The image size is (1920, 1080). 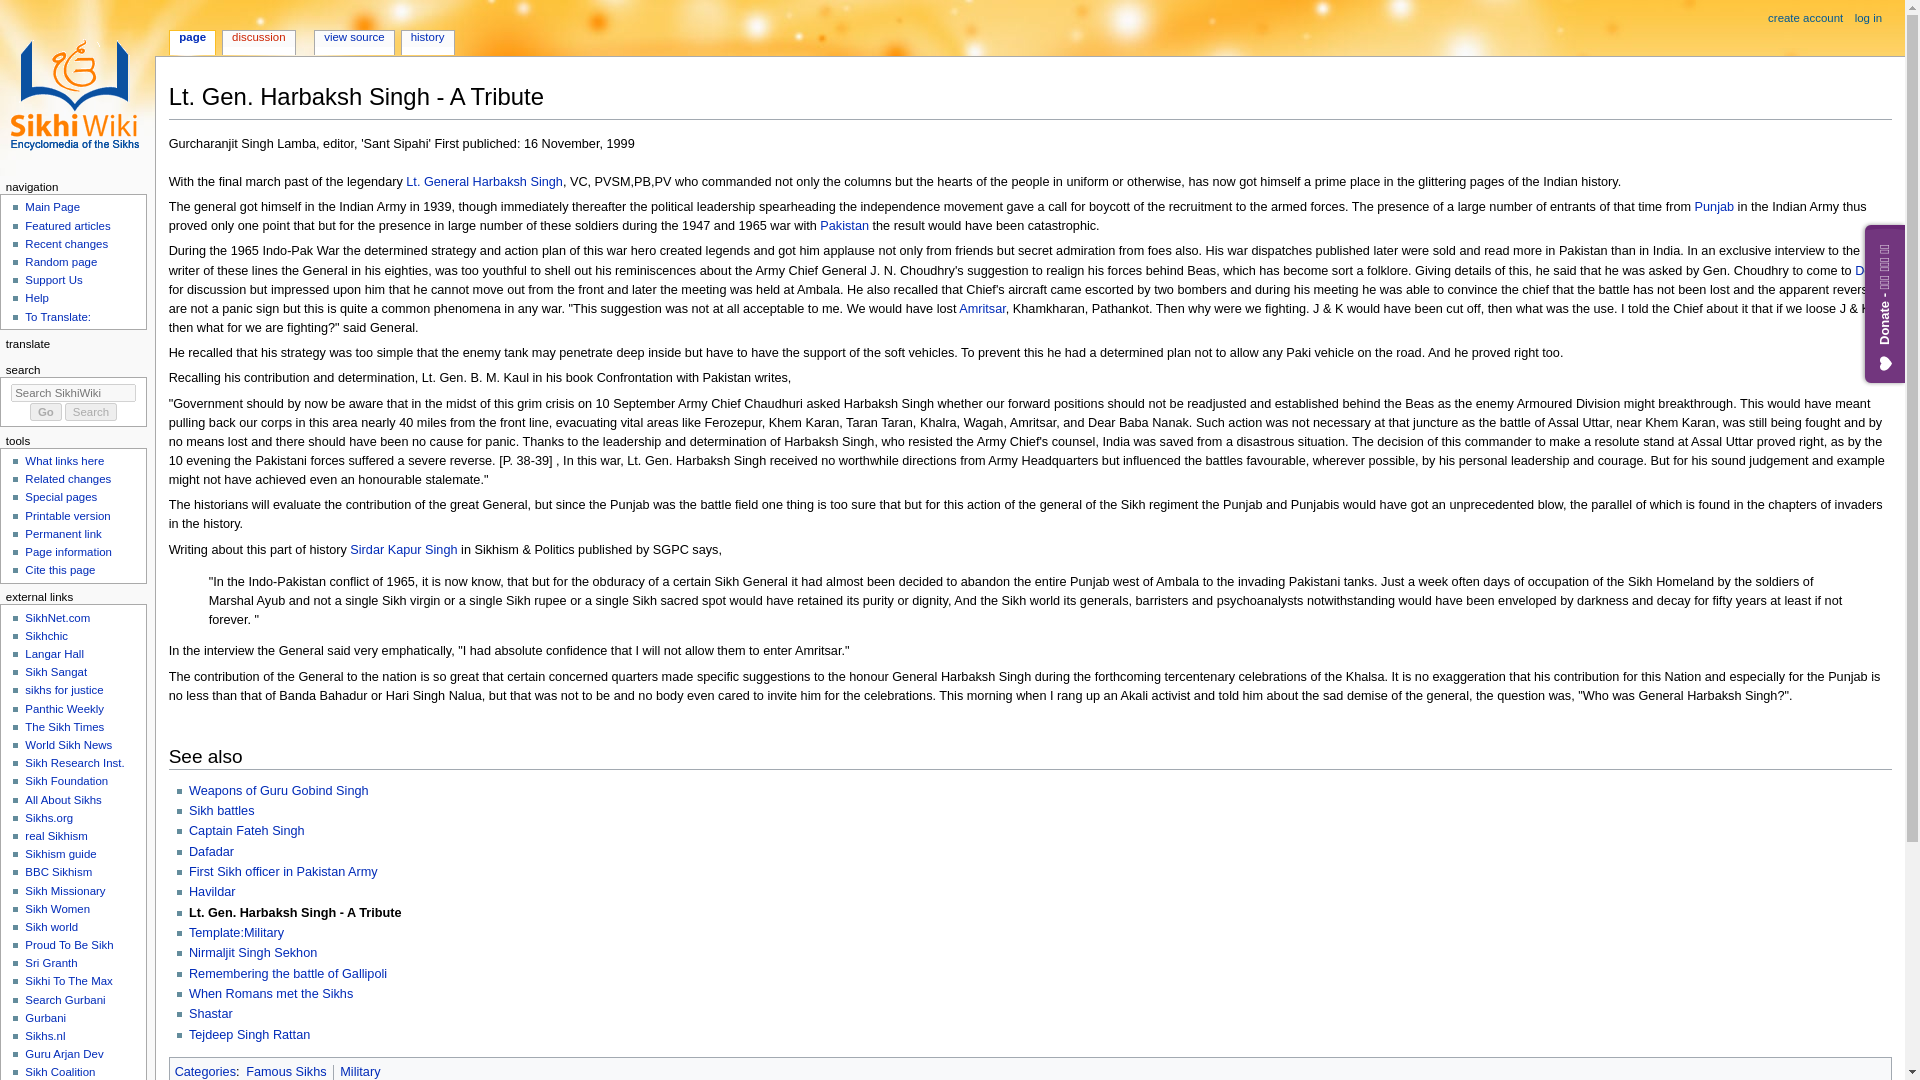 What do you see at coordinates (1868, 270) in the screenshot?
I see `Delhi` at bounding box center [1868, 270].